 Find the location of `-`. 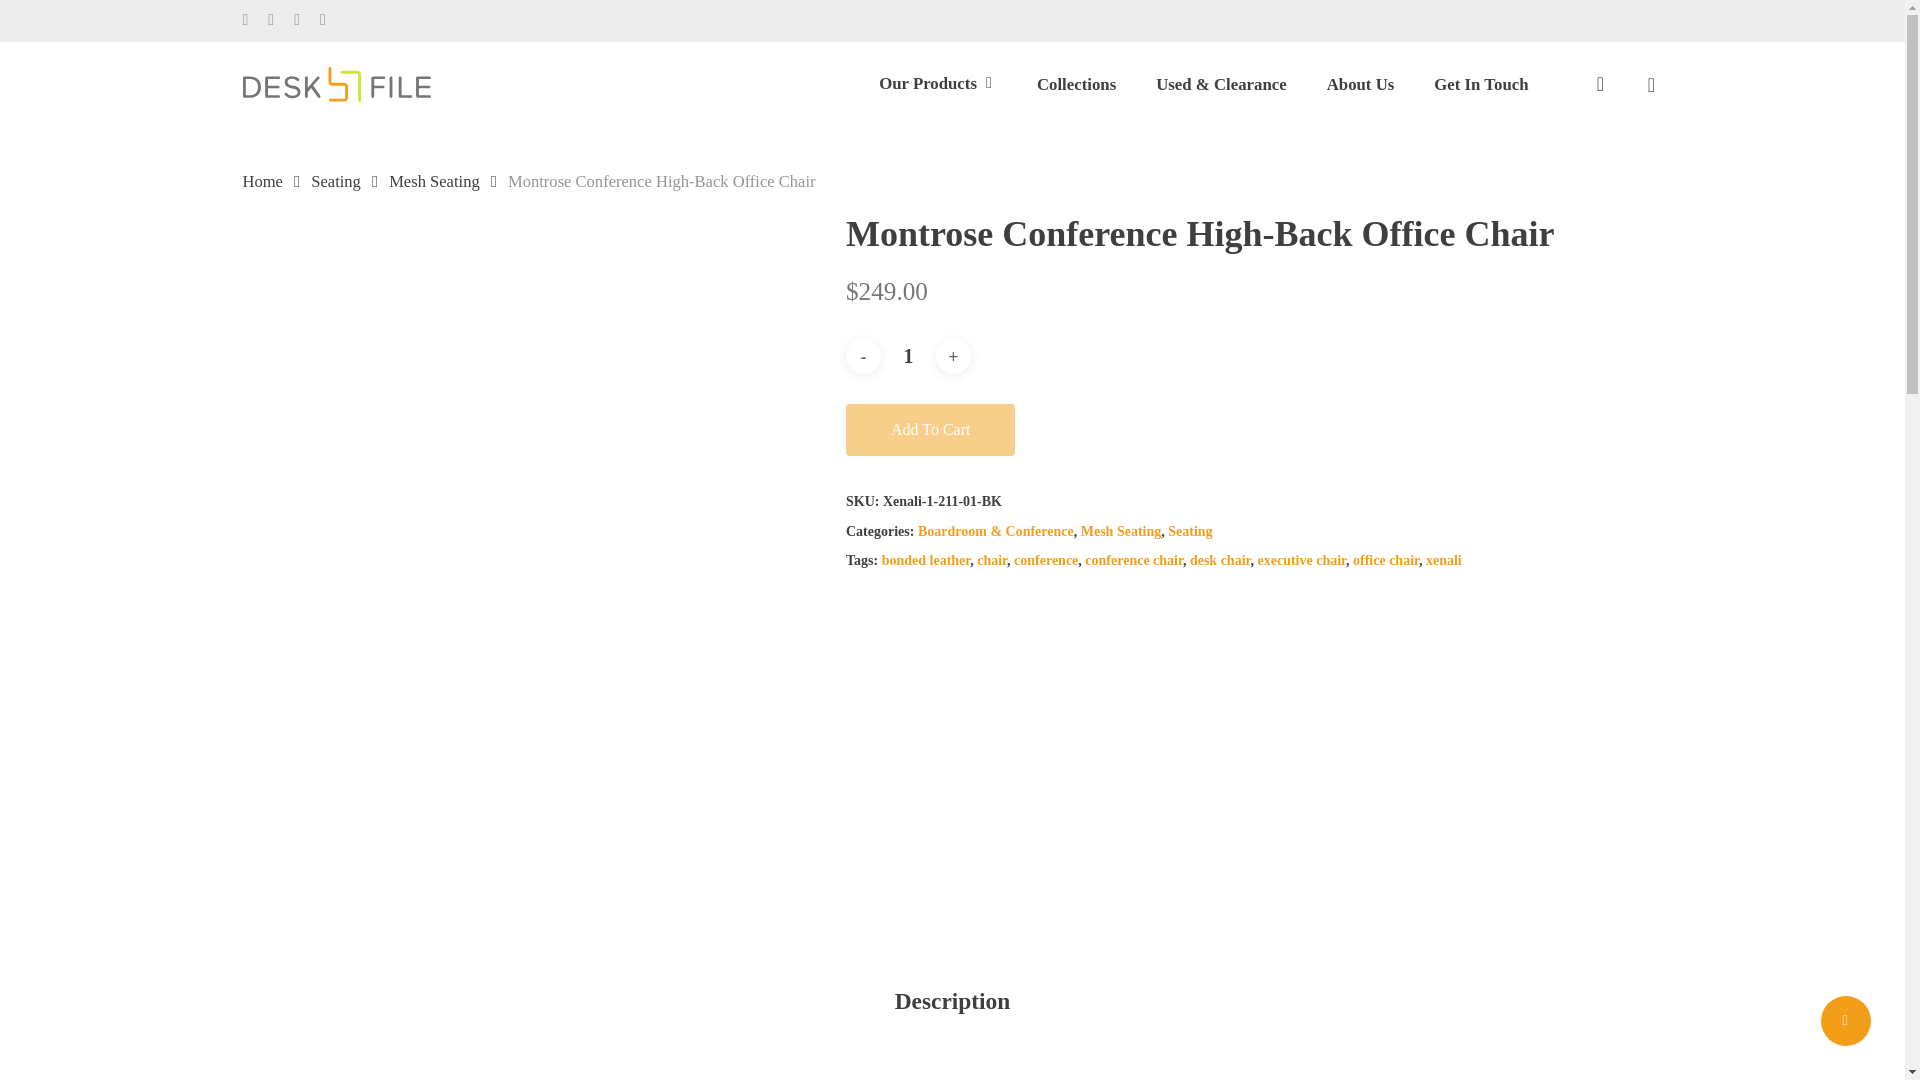

- is located at coordinates (864, 356).